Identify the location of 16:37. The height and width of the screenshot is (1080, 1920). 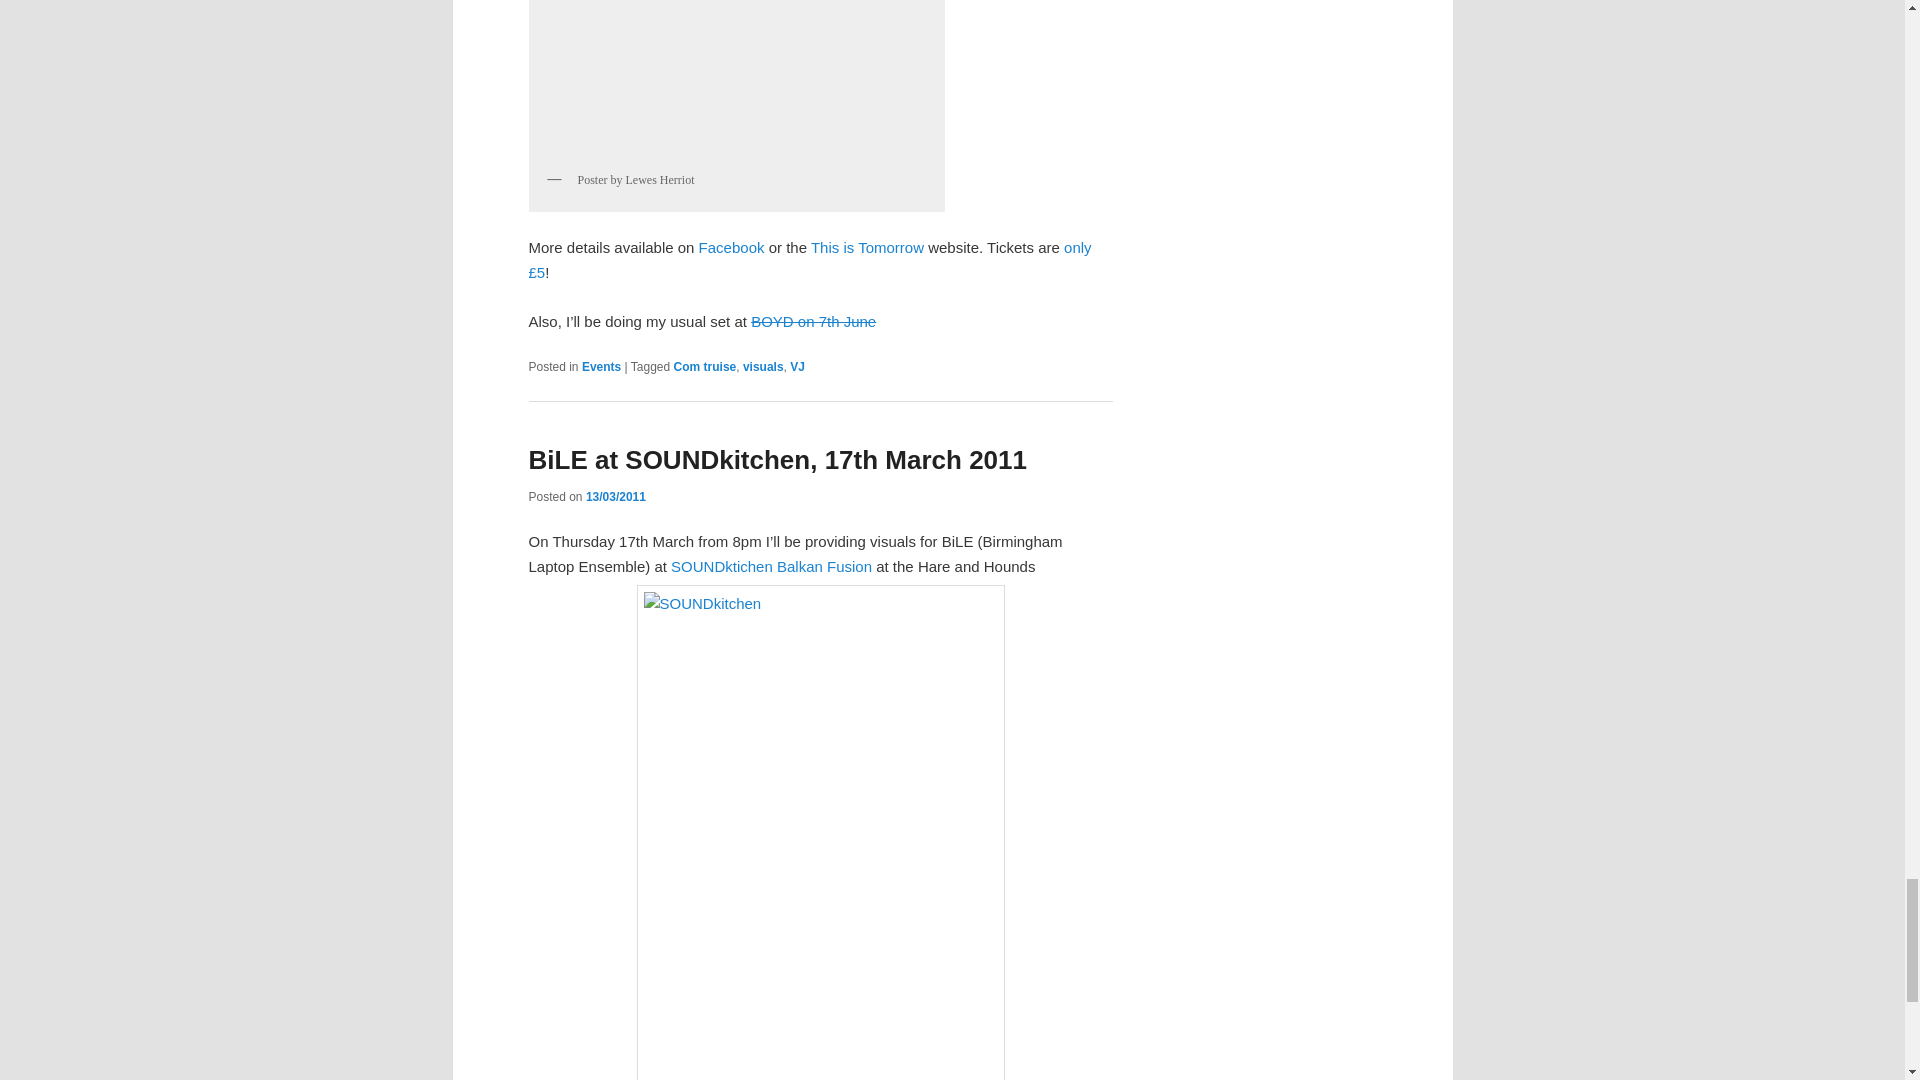
(615, 497).